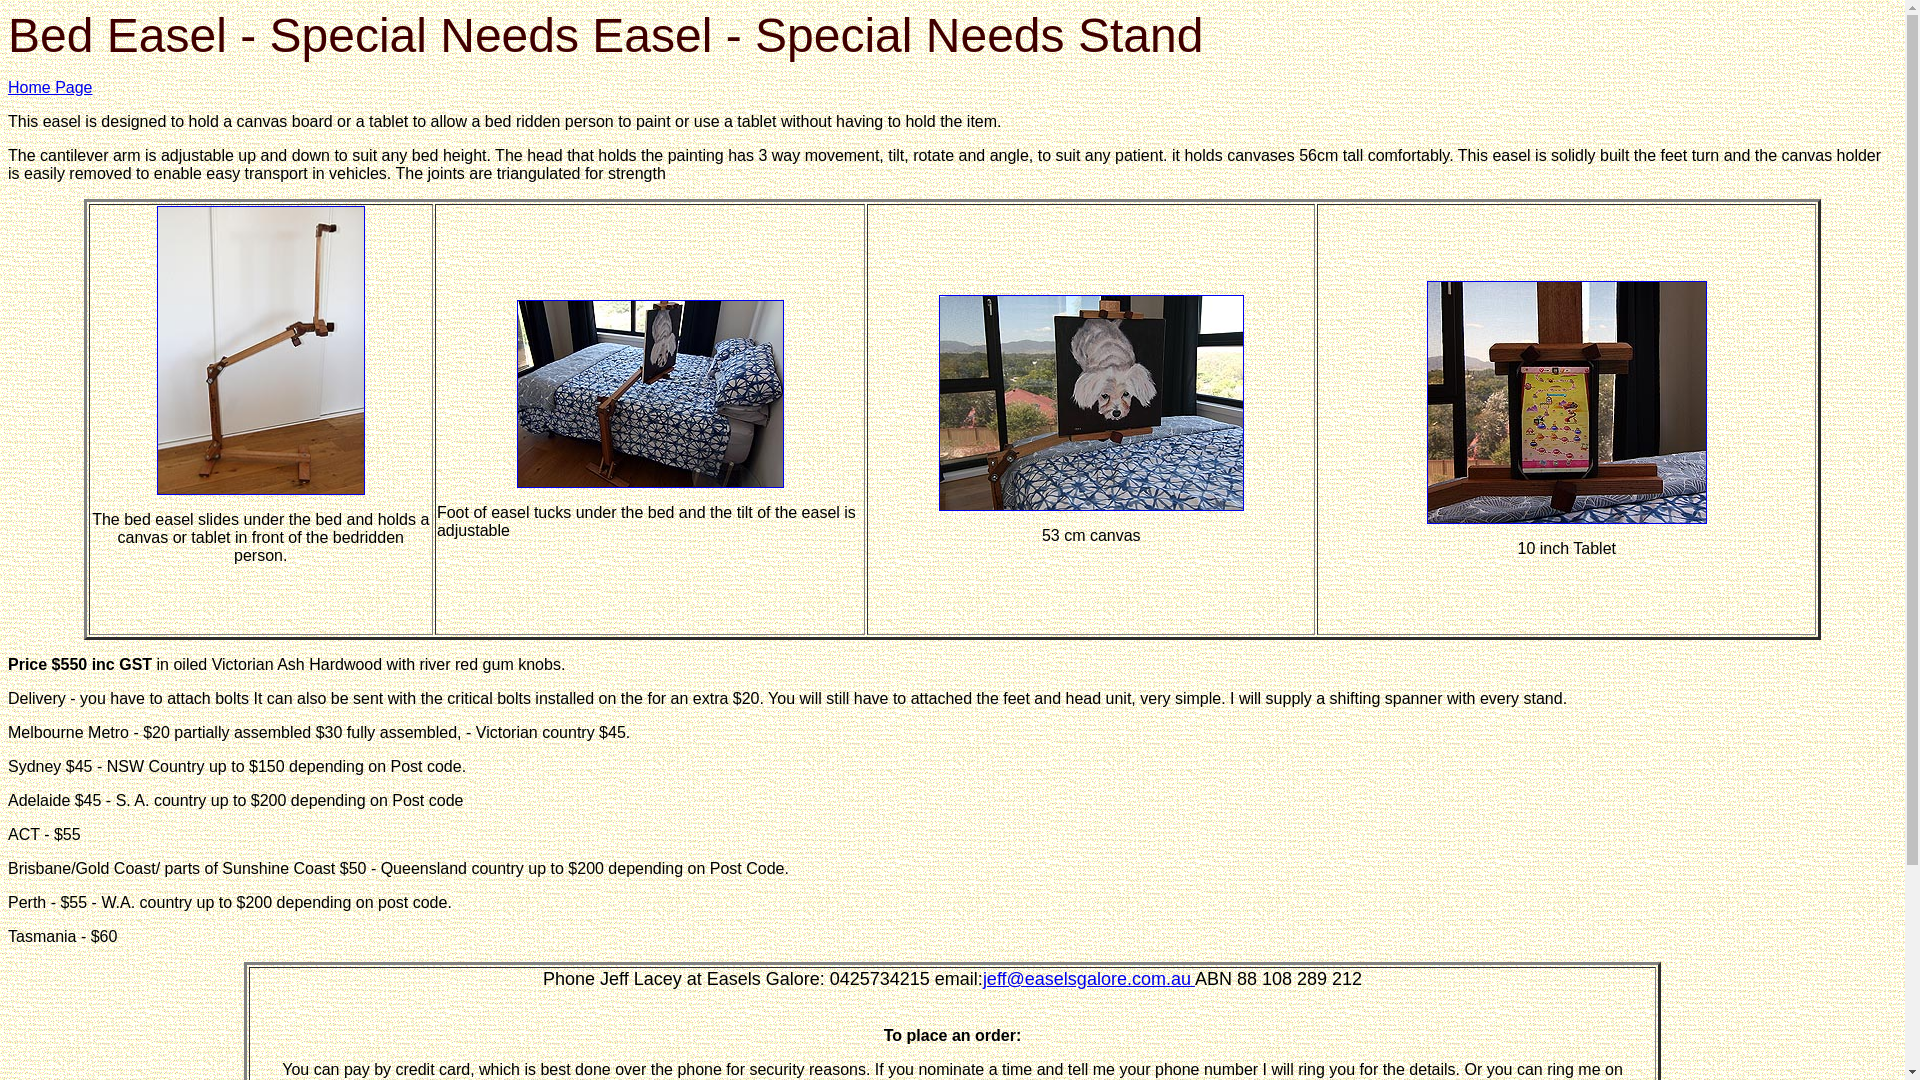  Describe the element at coordinates (1087, 979) in the screenshot. I see `jeff@easelsgalore.com.au` at that location.